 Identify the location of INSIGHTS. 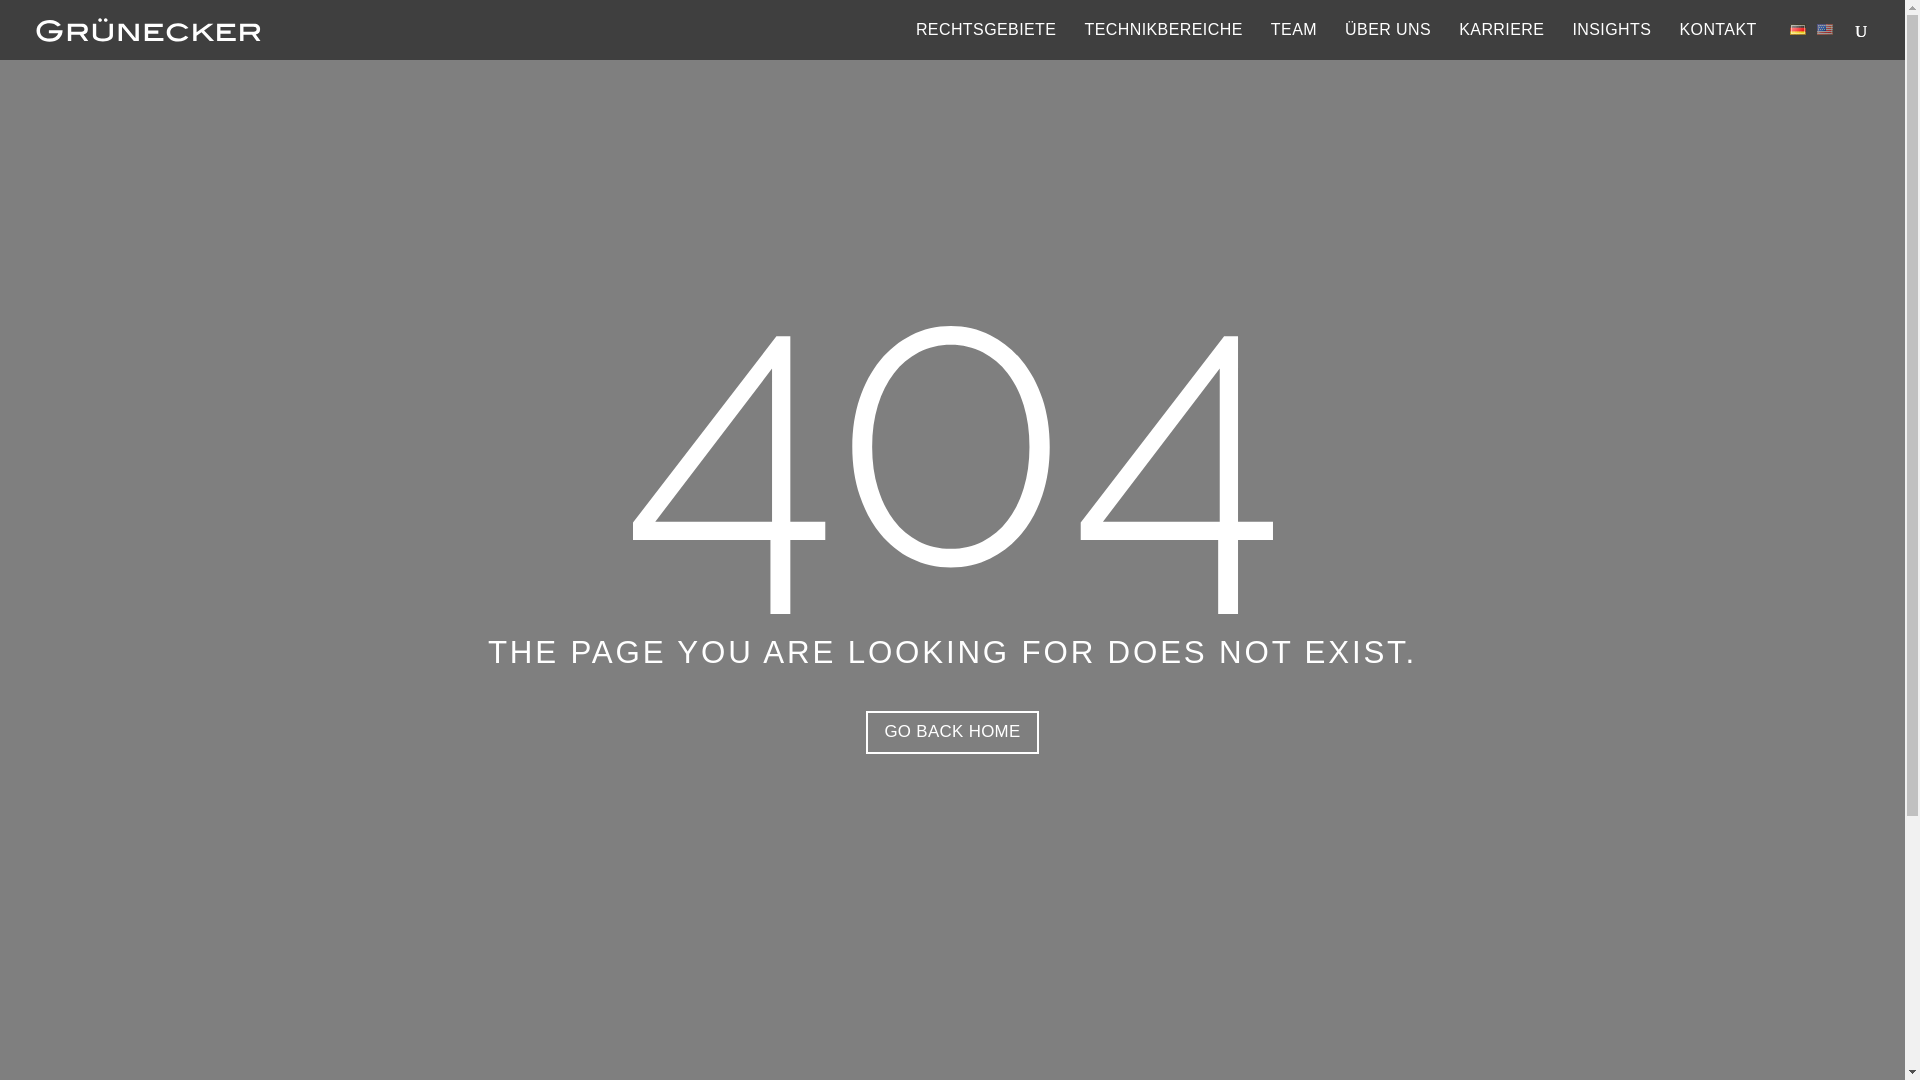
(1612, 41).